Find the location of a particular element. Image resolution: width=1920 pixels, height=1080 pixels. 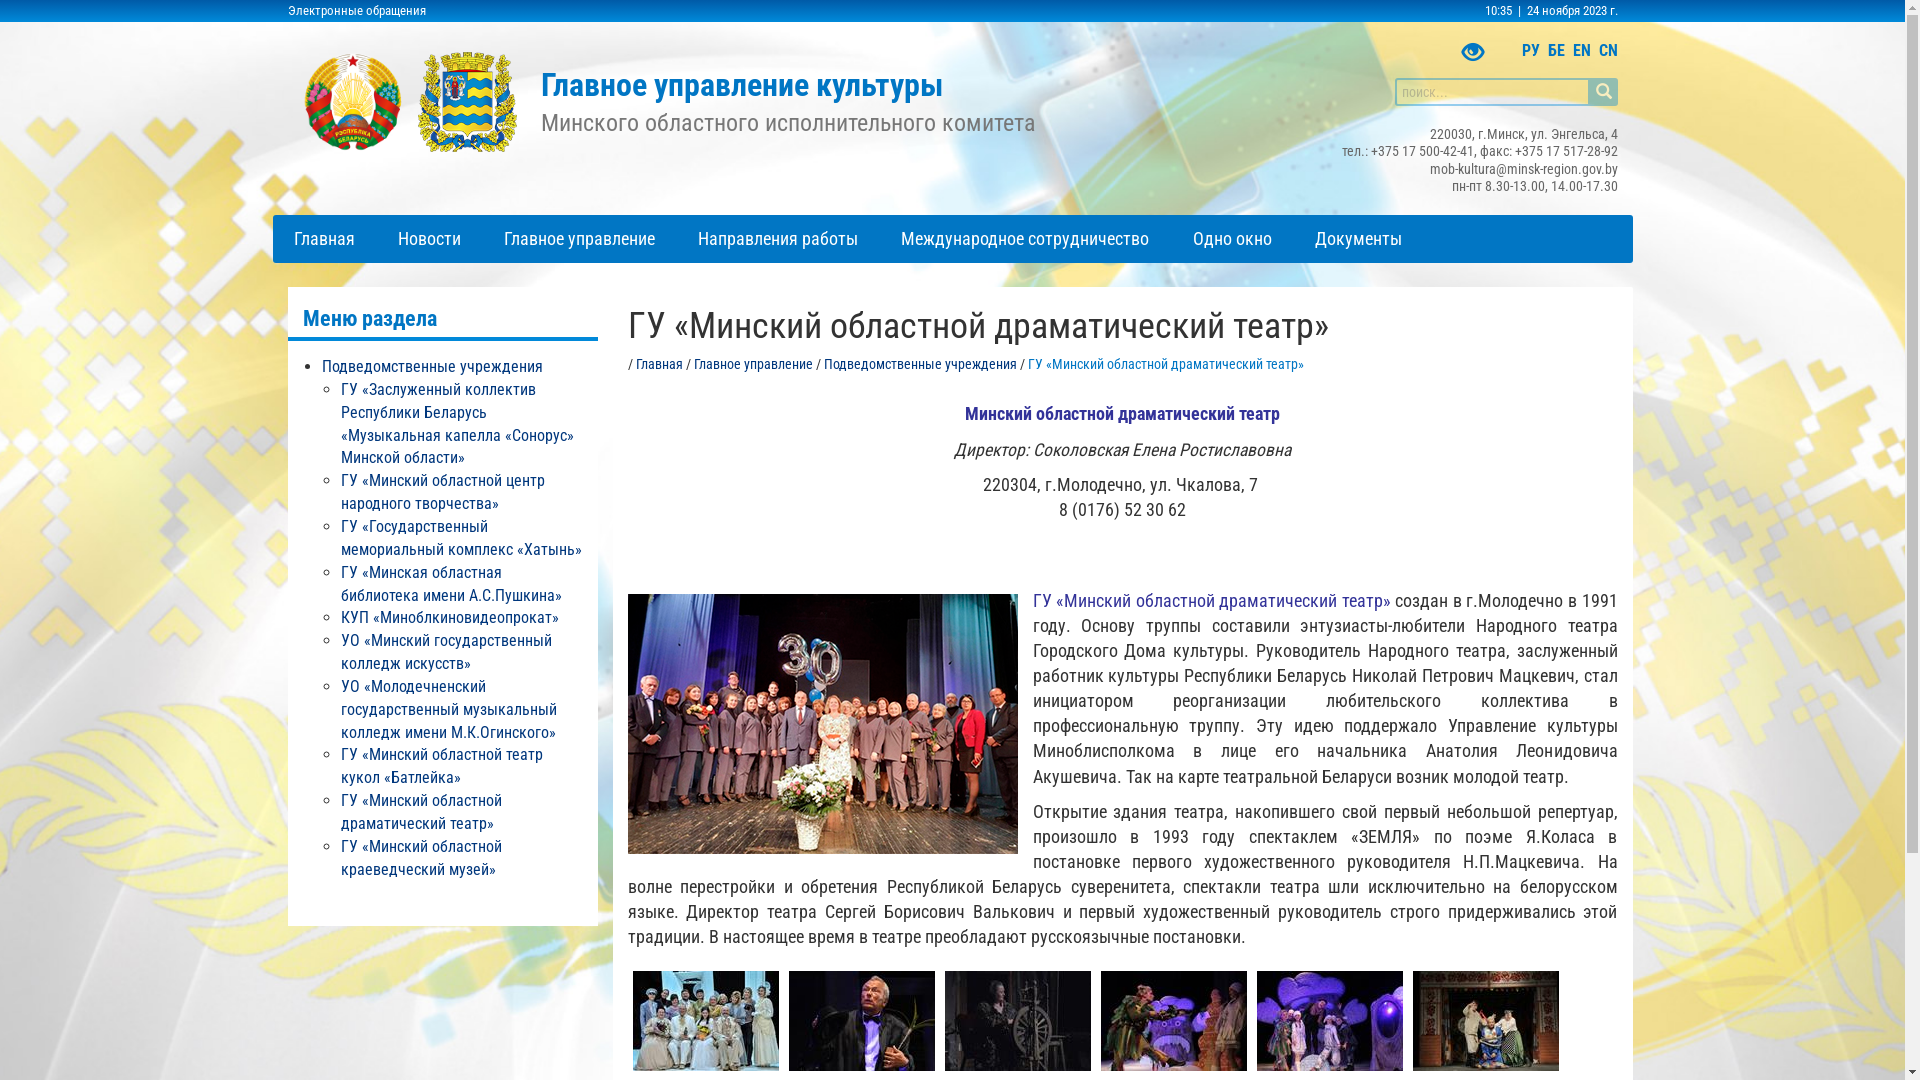

EN is located at coordinates (1581, 51).